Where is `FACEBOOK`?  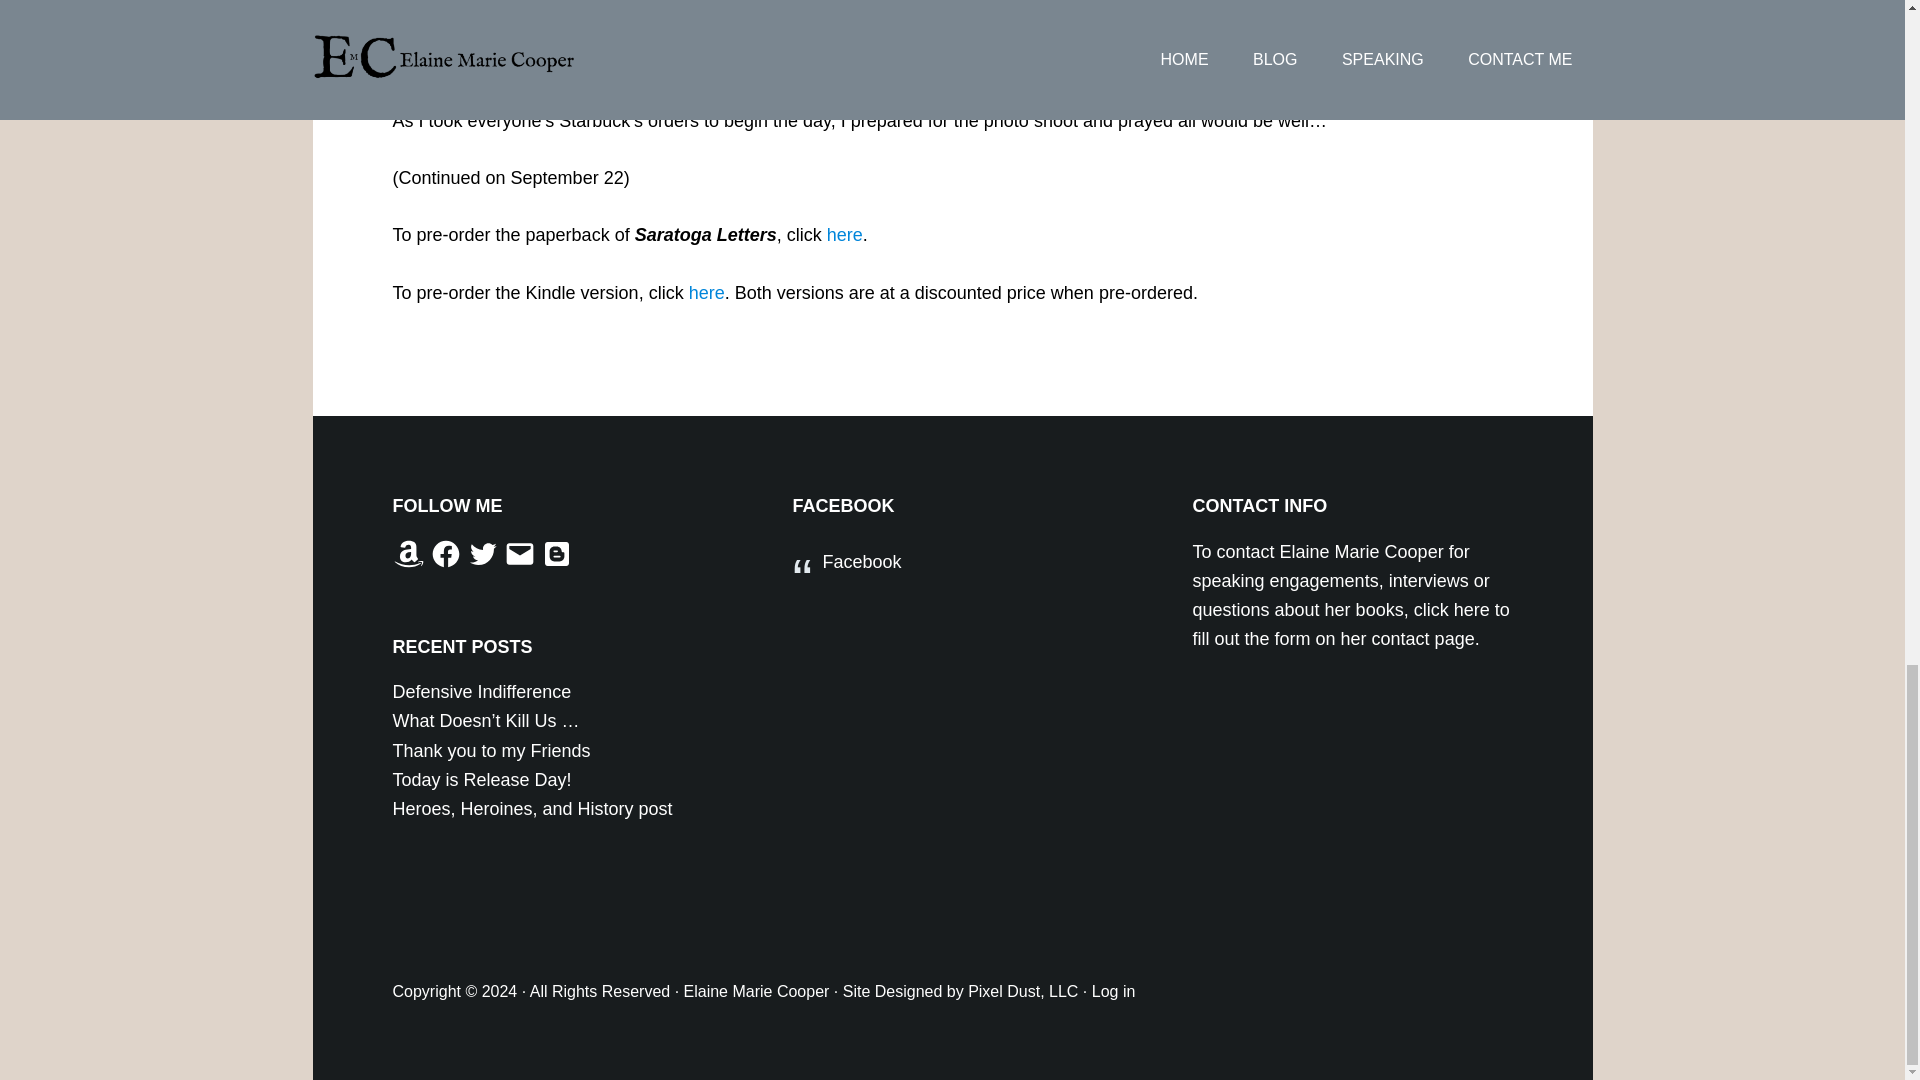 FACEBOOK is located at coordinates (842, 506).